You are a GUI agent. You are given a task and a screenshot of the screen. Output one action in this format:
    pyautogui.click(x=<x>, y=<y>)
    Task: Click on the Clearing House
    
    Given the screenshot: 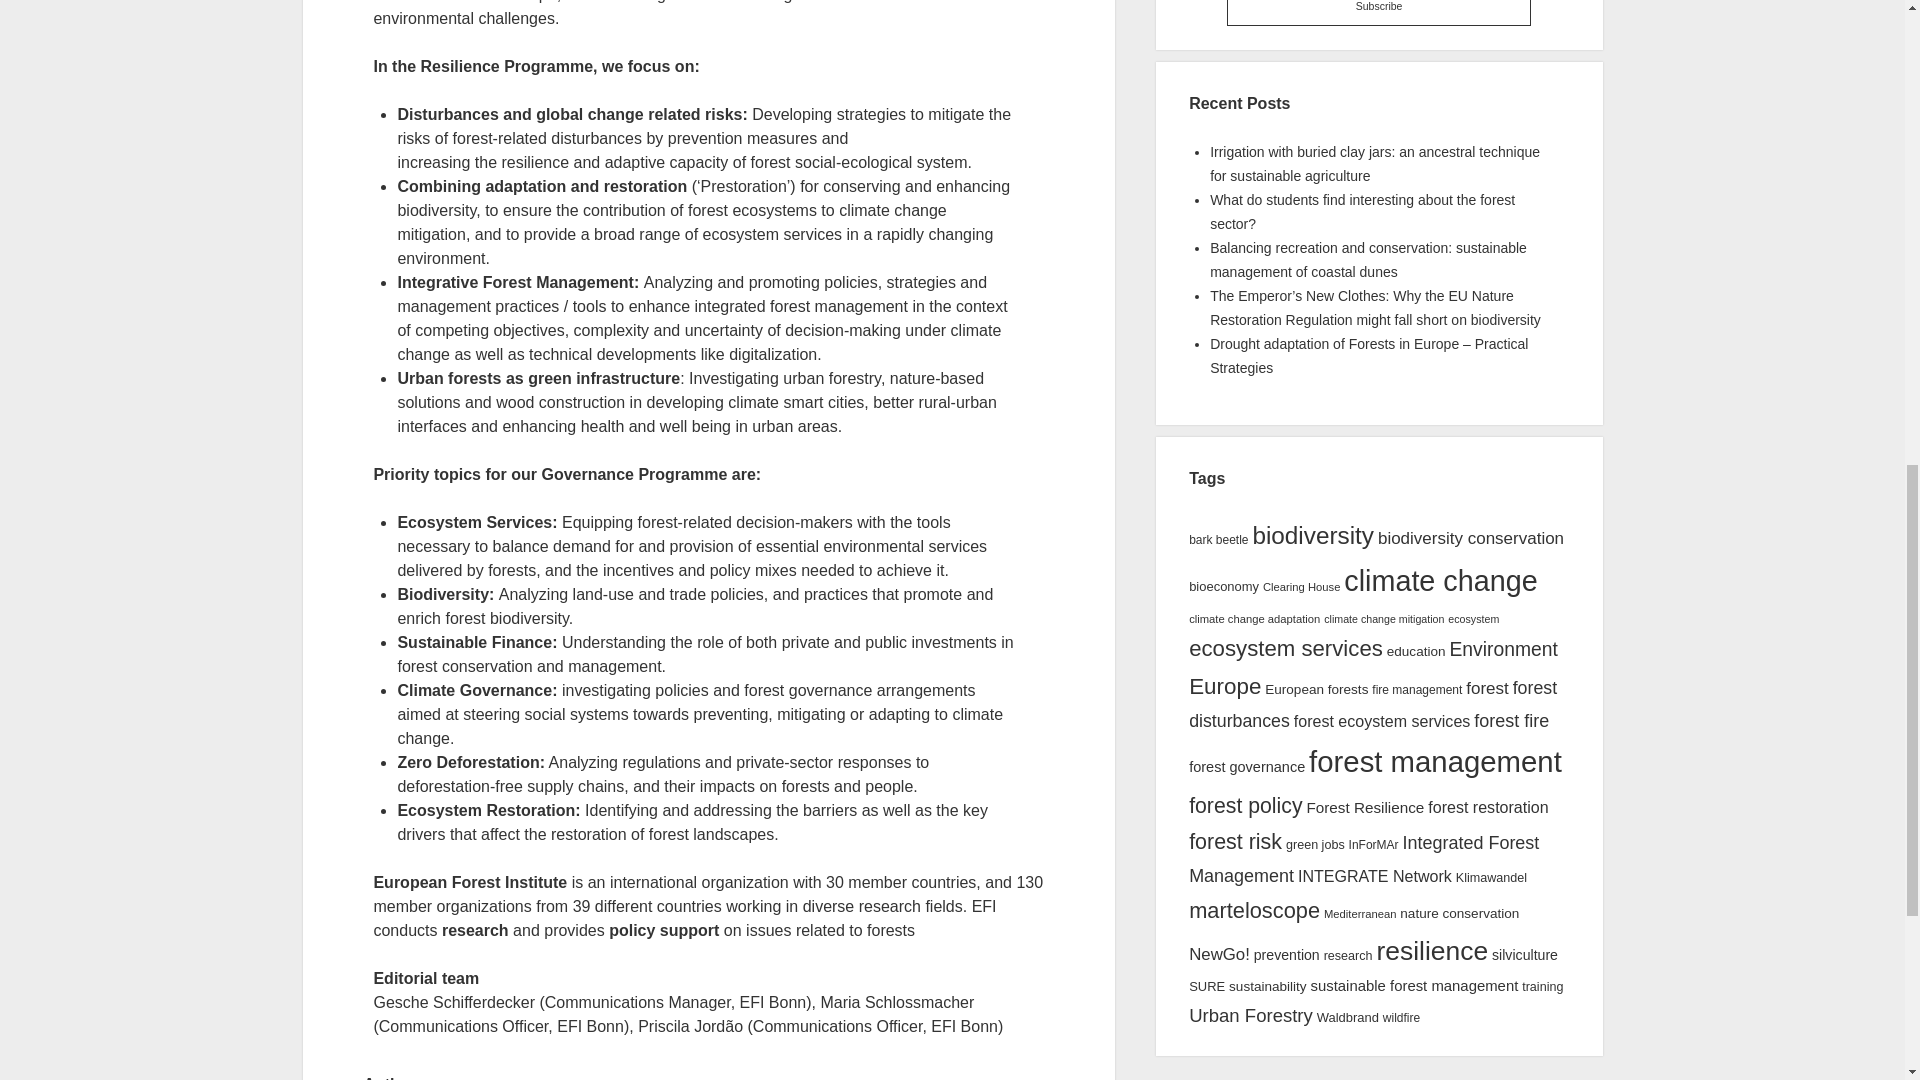 What is the action you would take?
    pyautogui.click(x=1302, y=586)
    